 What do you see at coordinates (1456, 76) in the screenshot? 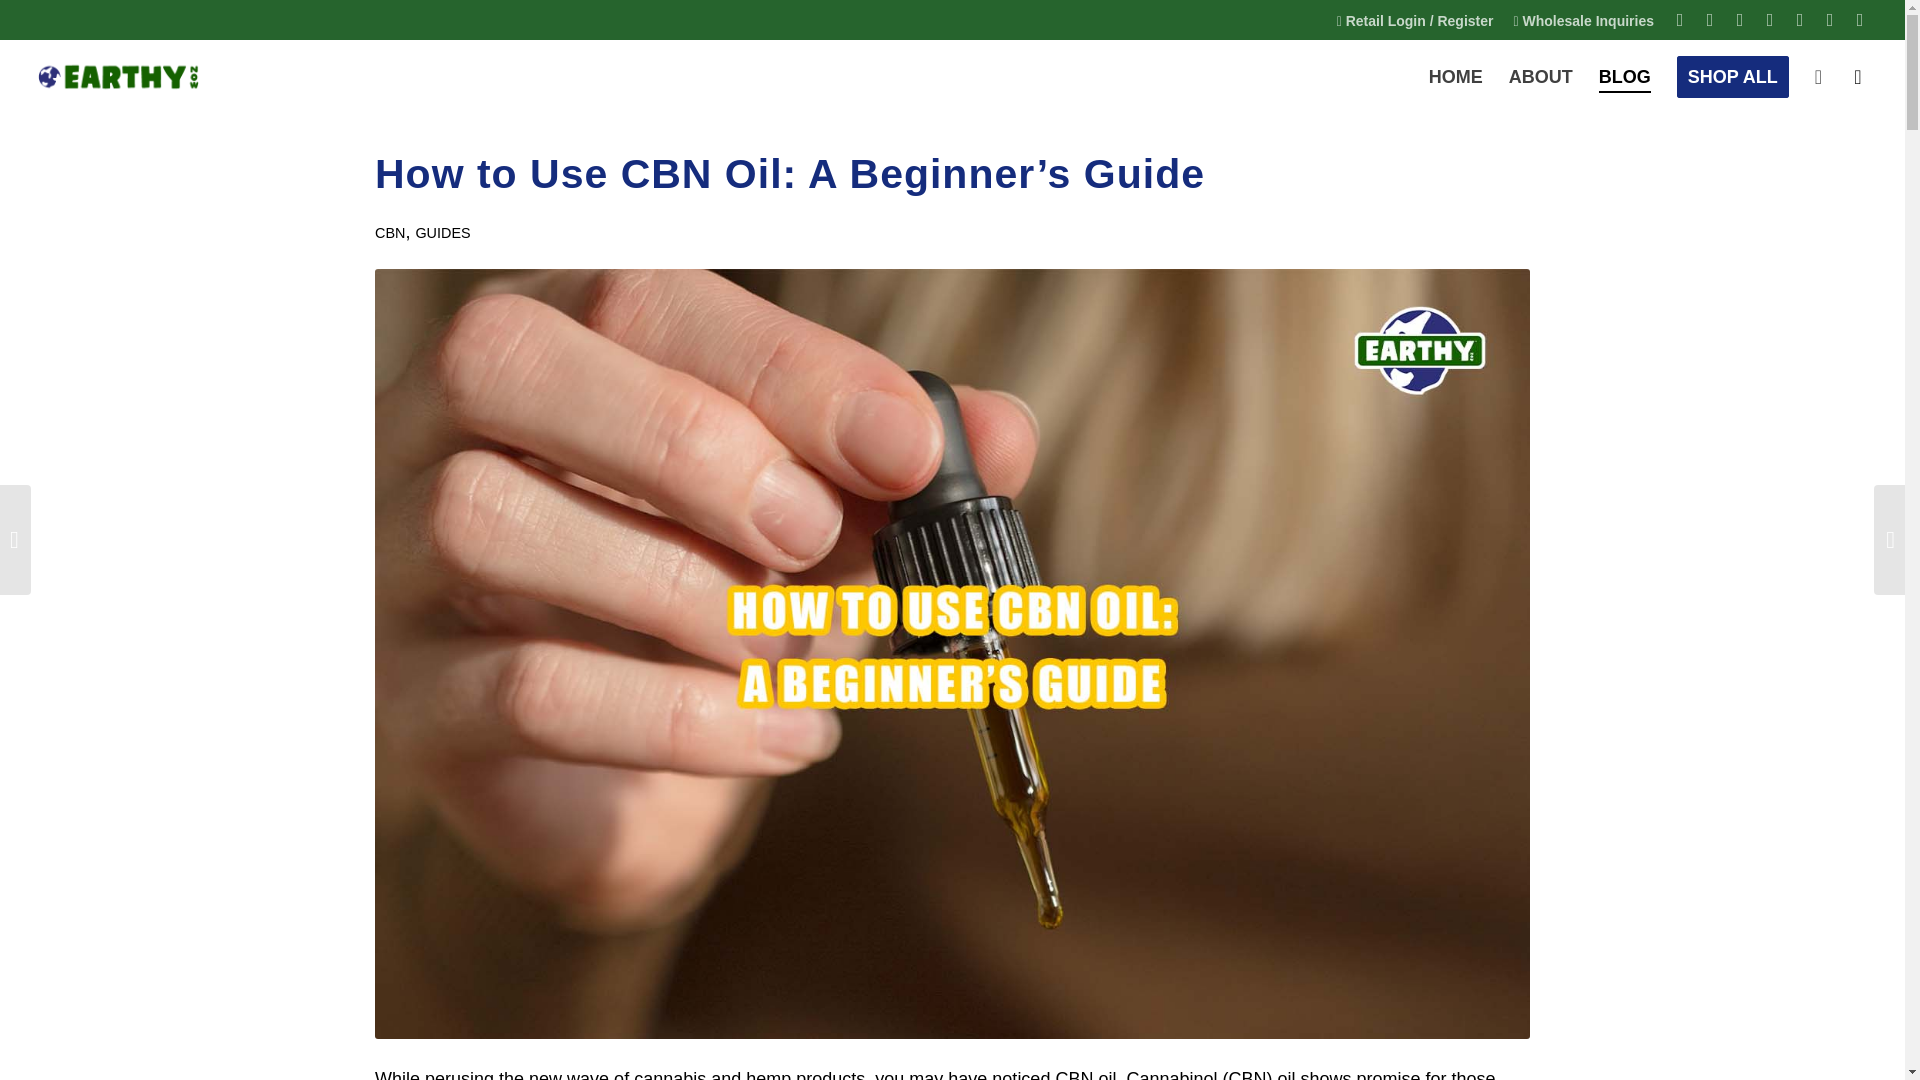
I see `HOME` at bounding box center [1456, 76].